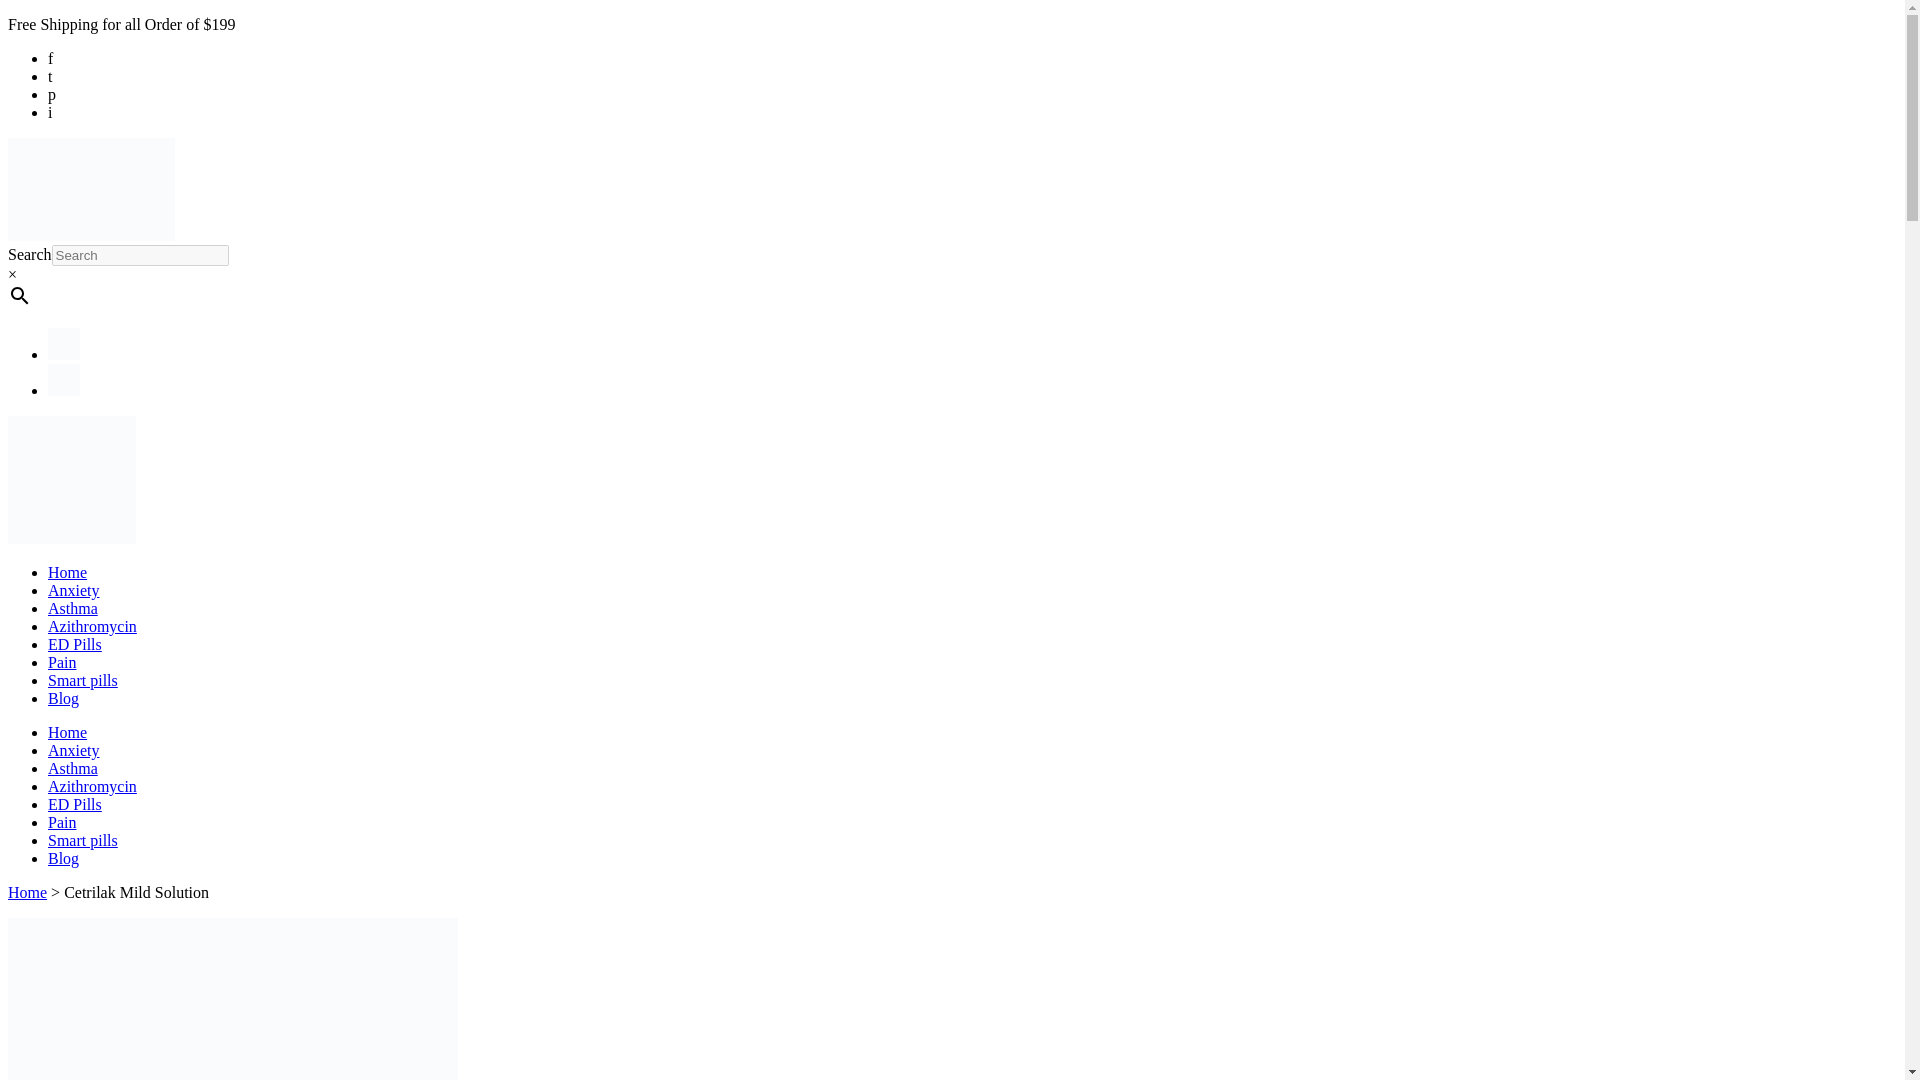  Describe the element at coordinates (72, 608) in the screenshot. I see `Asthma` at that location.